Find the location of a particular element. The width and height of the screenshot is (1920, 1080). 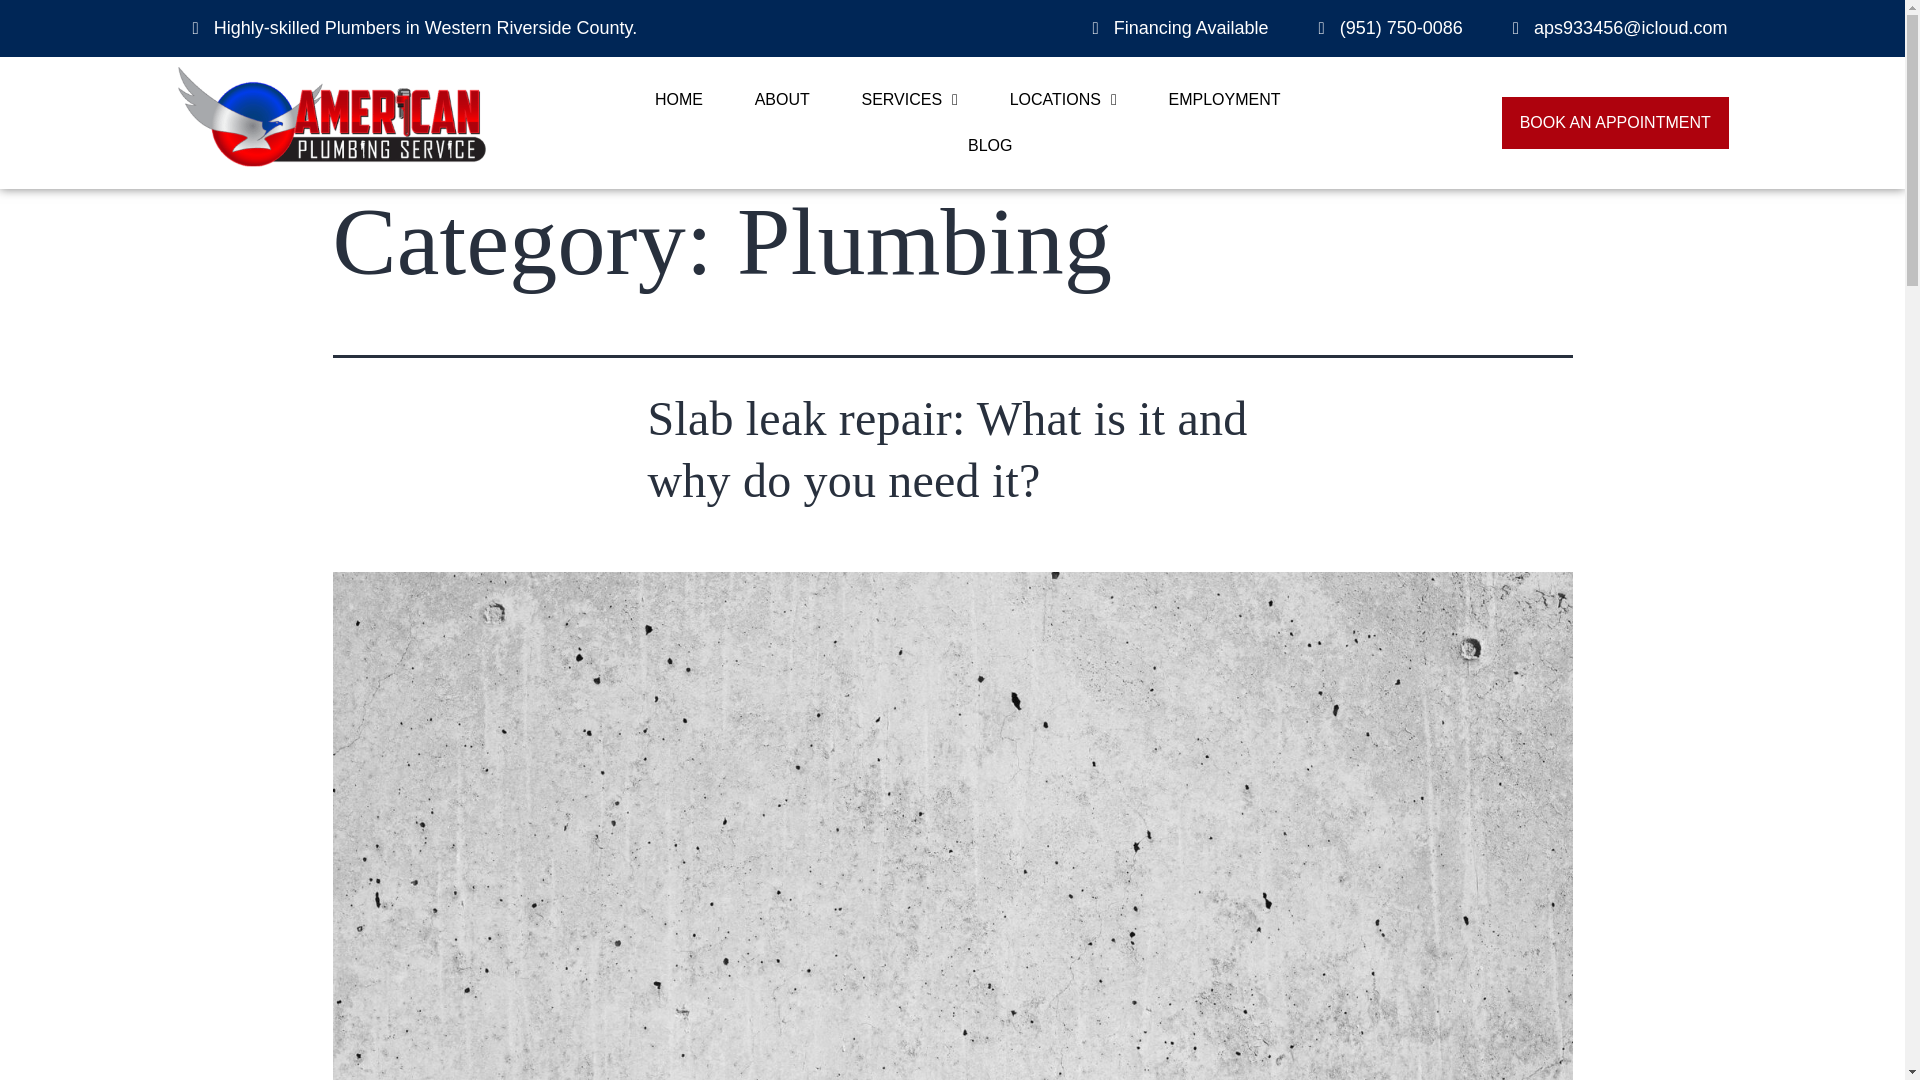

SERVICES is located at coordinates (910, 100).